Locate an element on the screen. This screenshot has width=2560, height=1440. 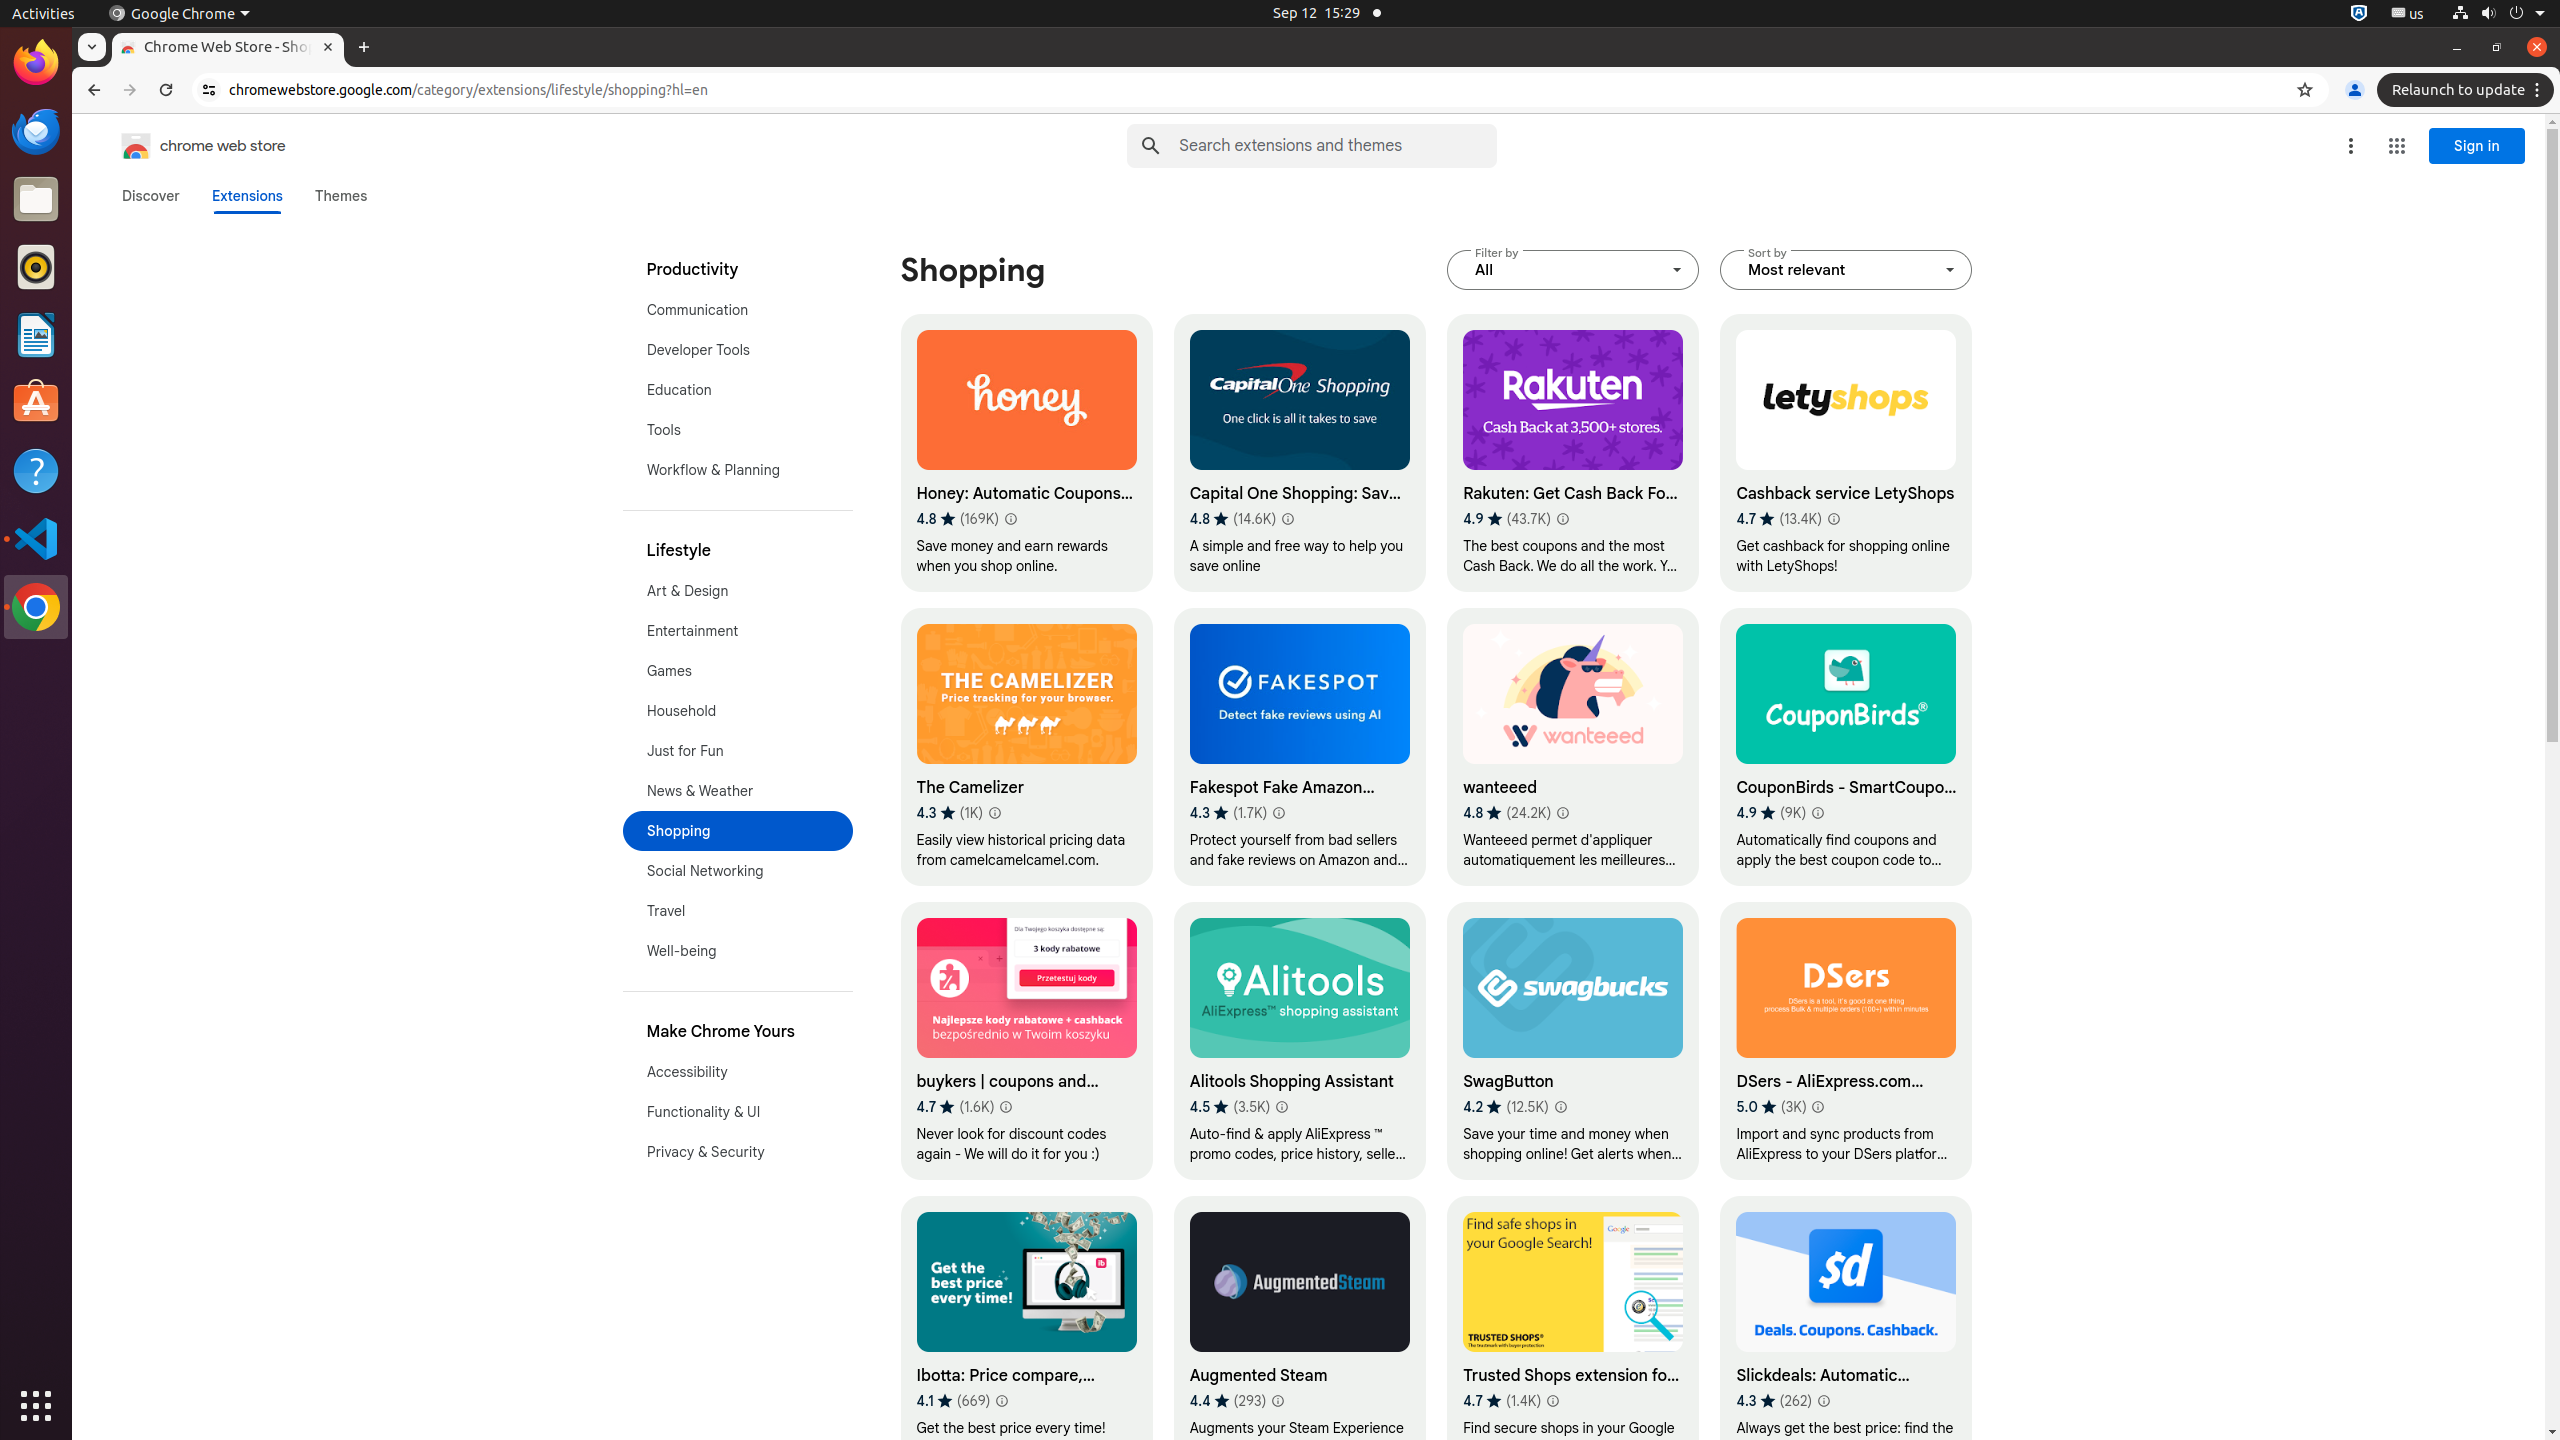
Make Chrome Yours is located at coordinates (738, 1032).